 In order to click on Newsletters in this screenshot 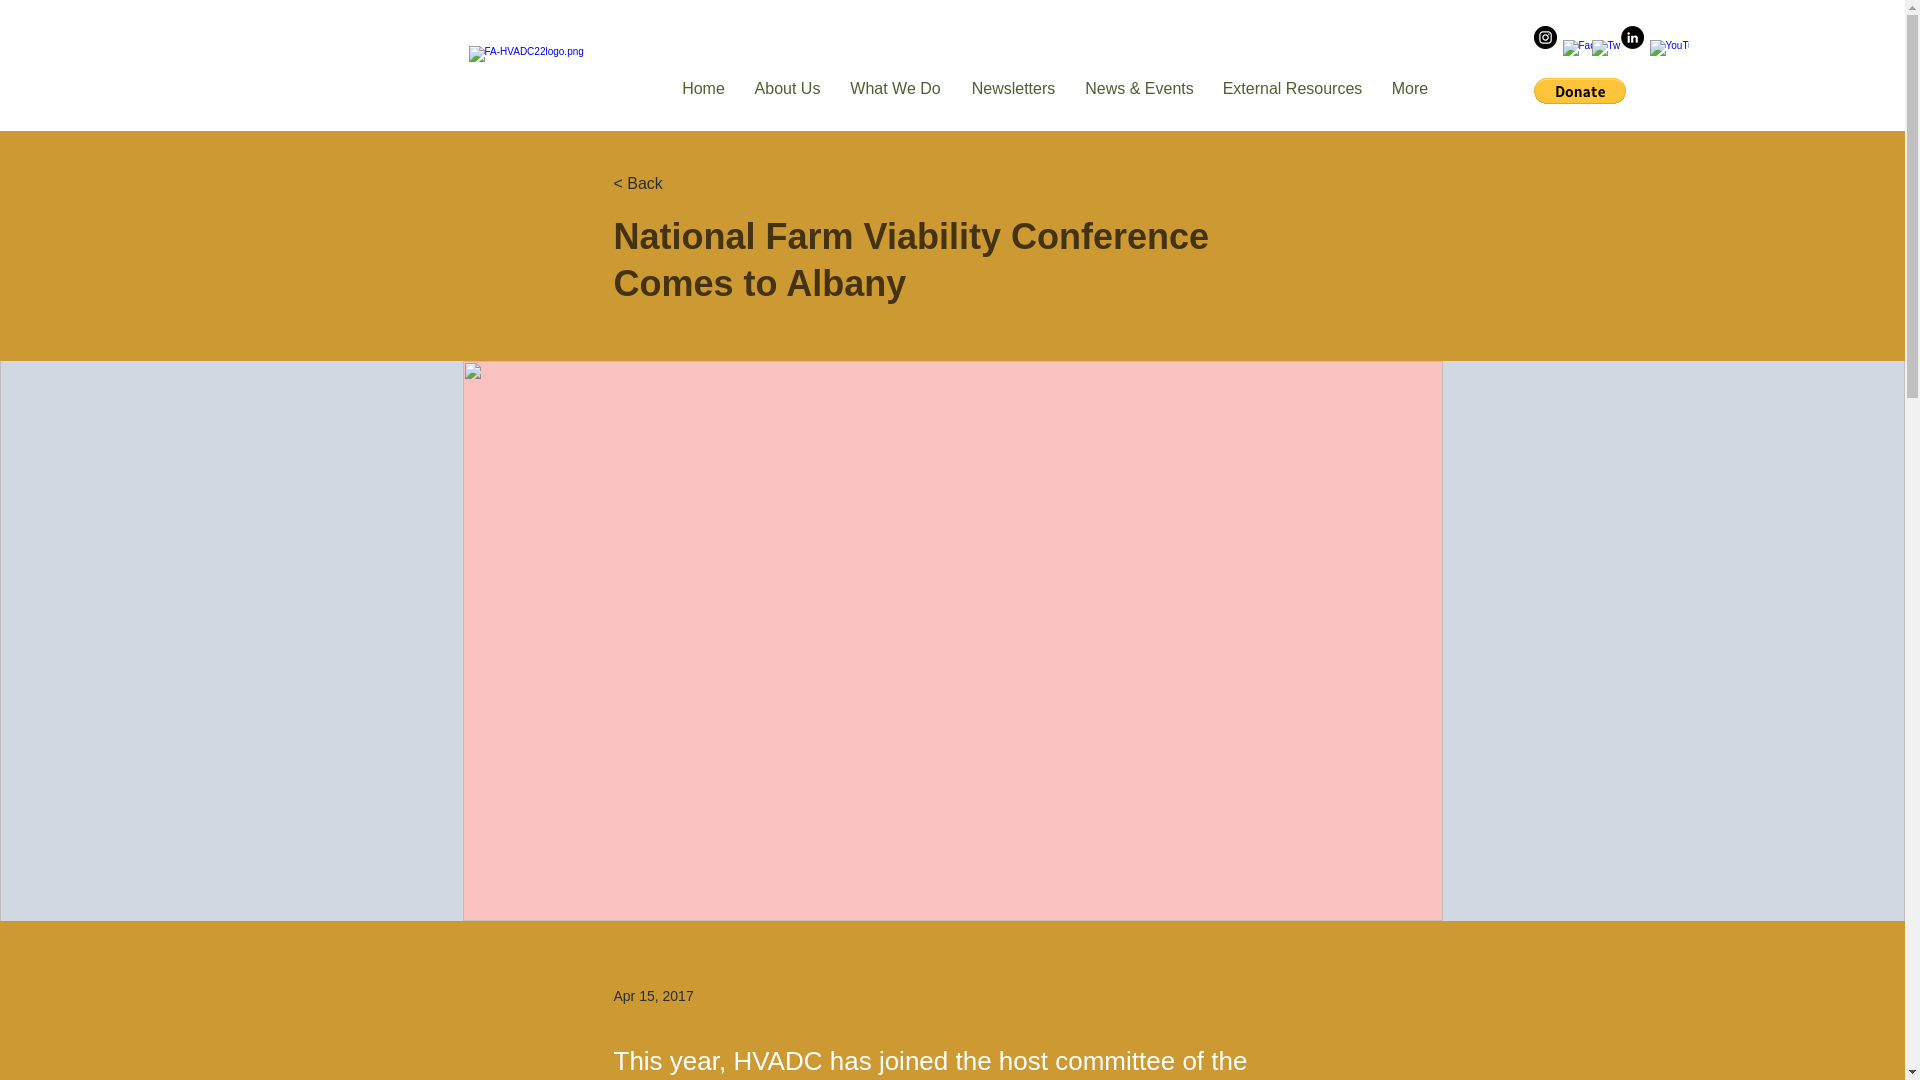, I will do `click(1014, 88)`.